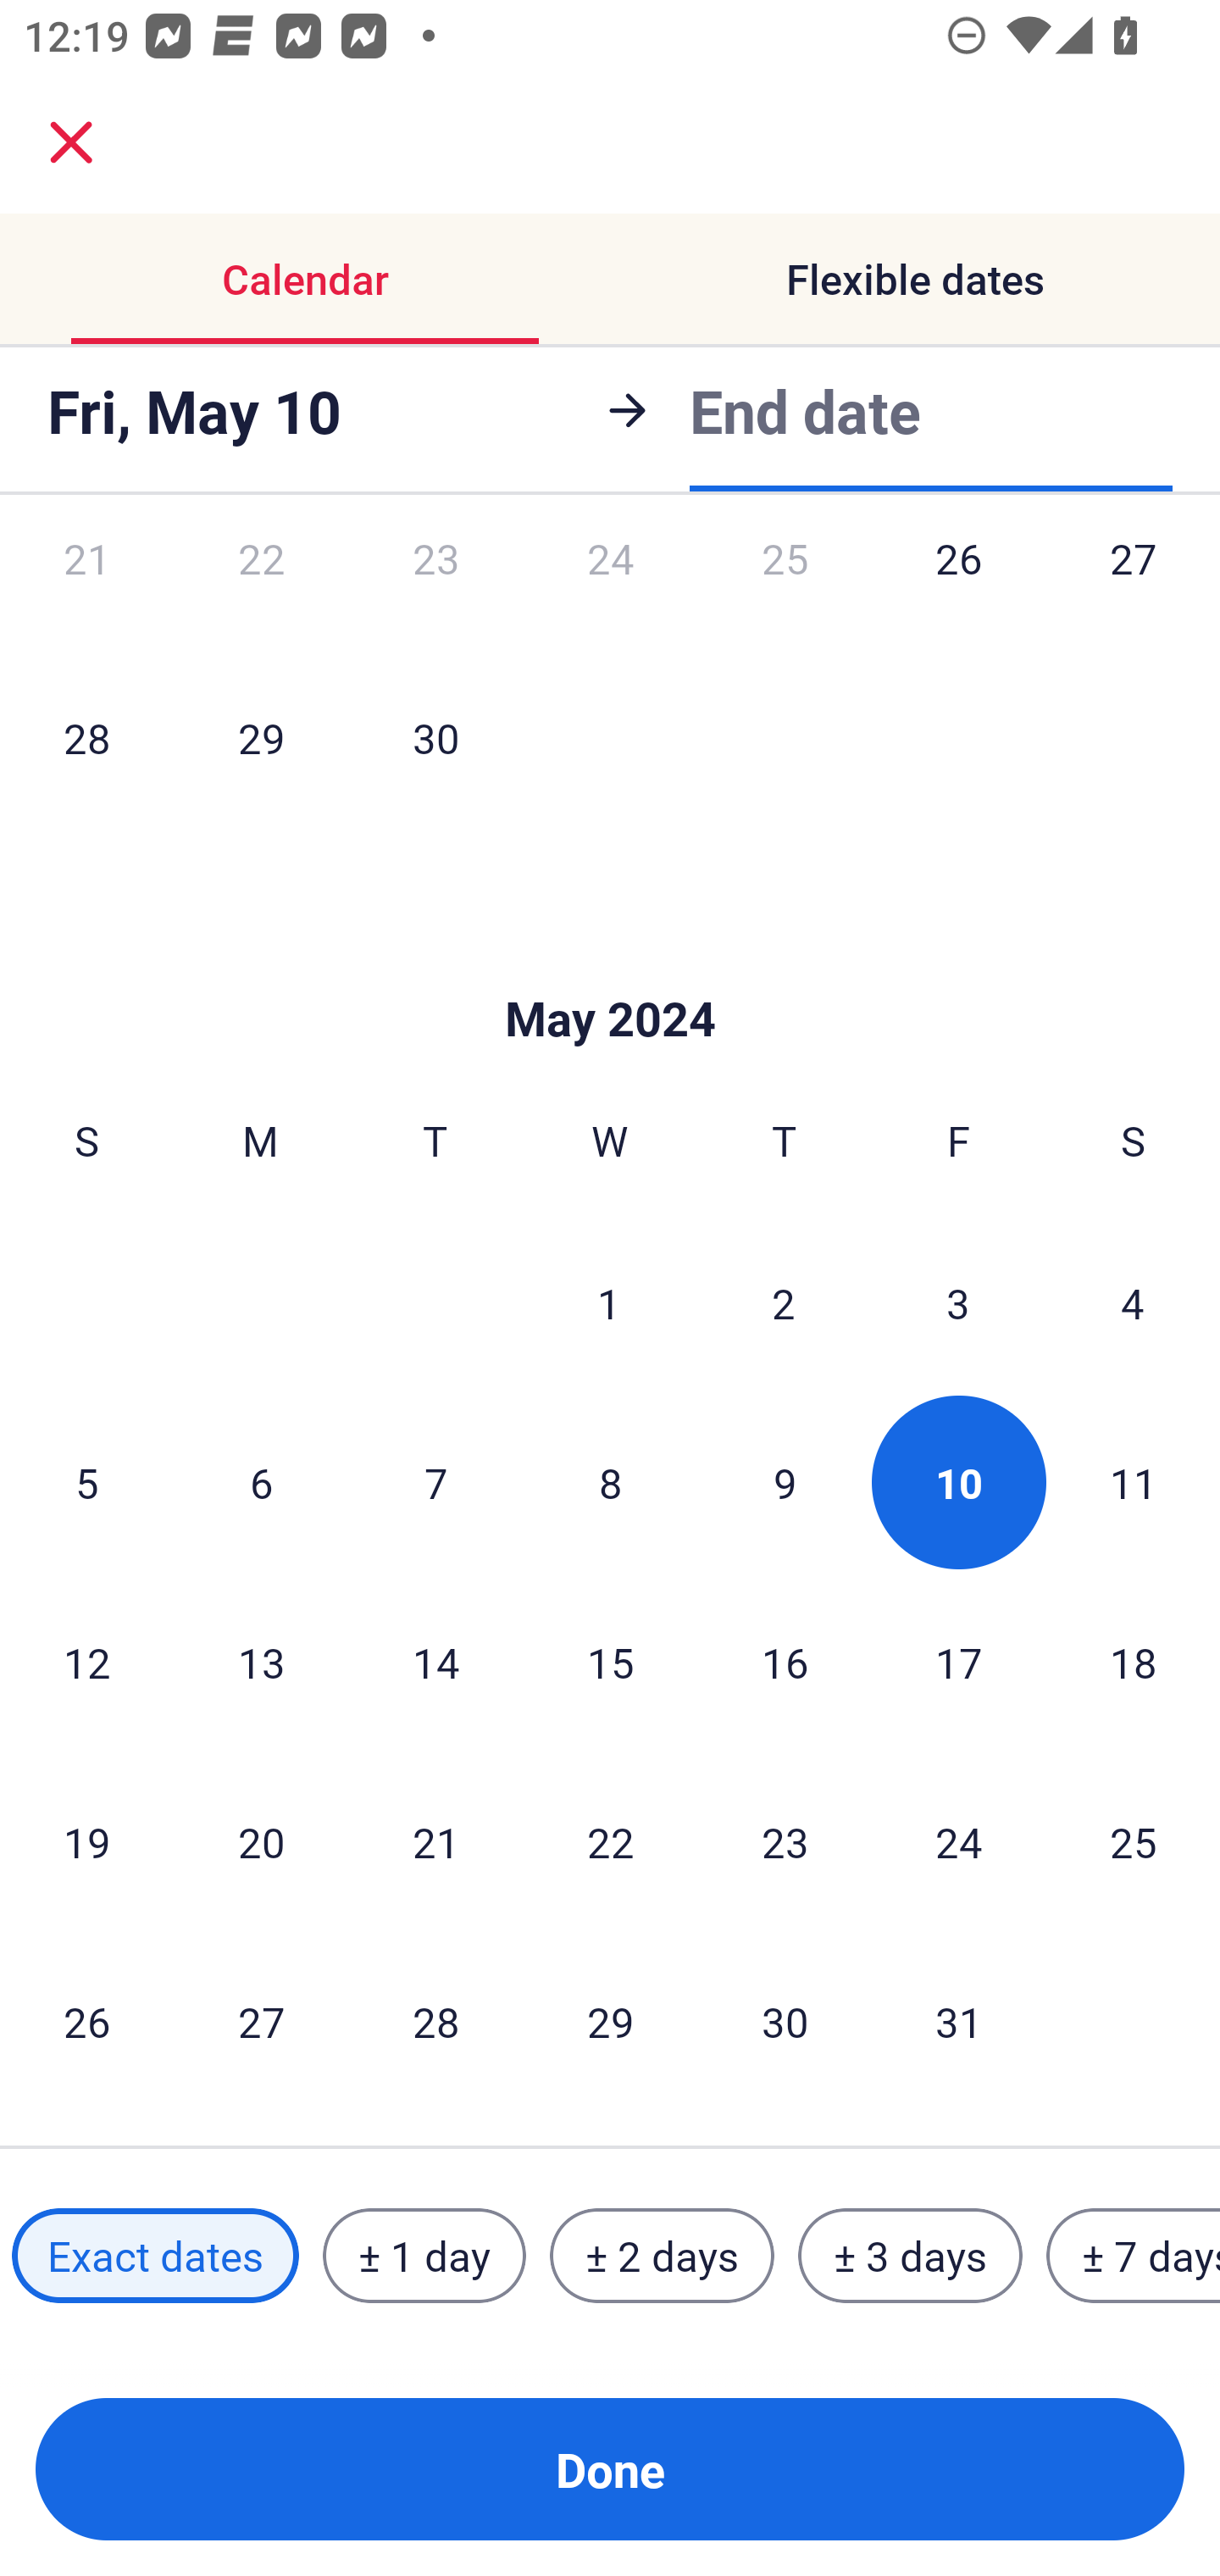  Describe the element at coordinates (261, 593) in the screenshot. I see `22 Monday, April 22, 2024` at that location.